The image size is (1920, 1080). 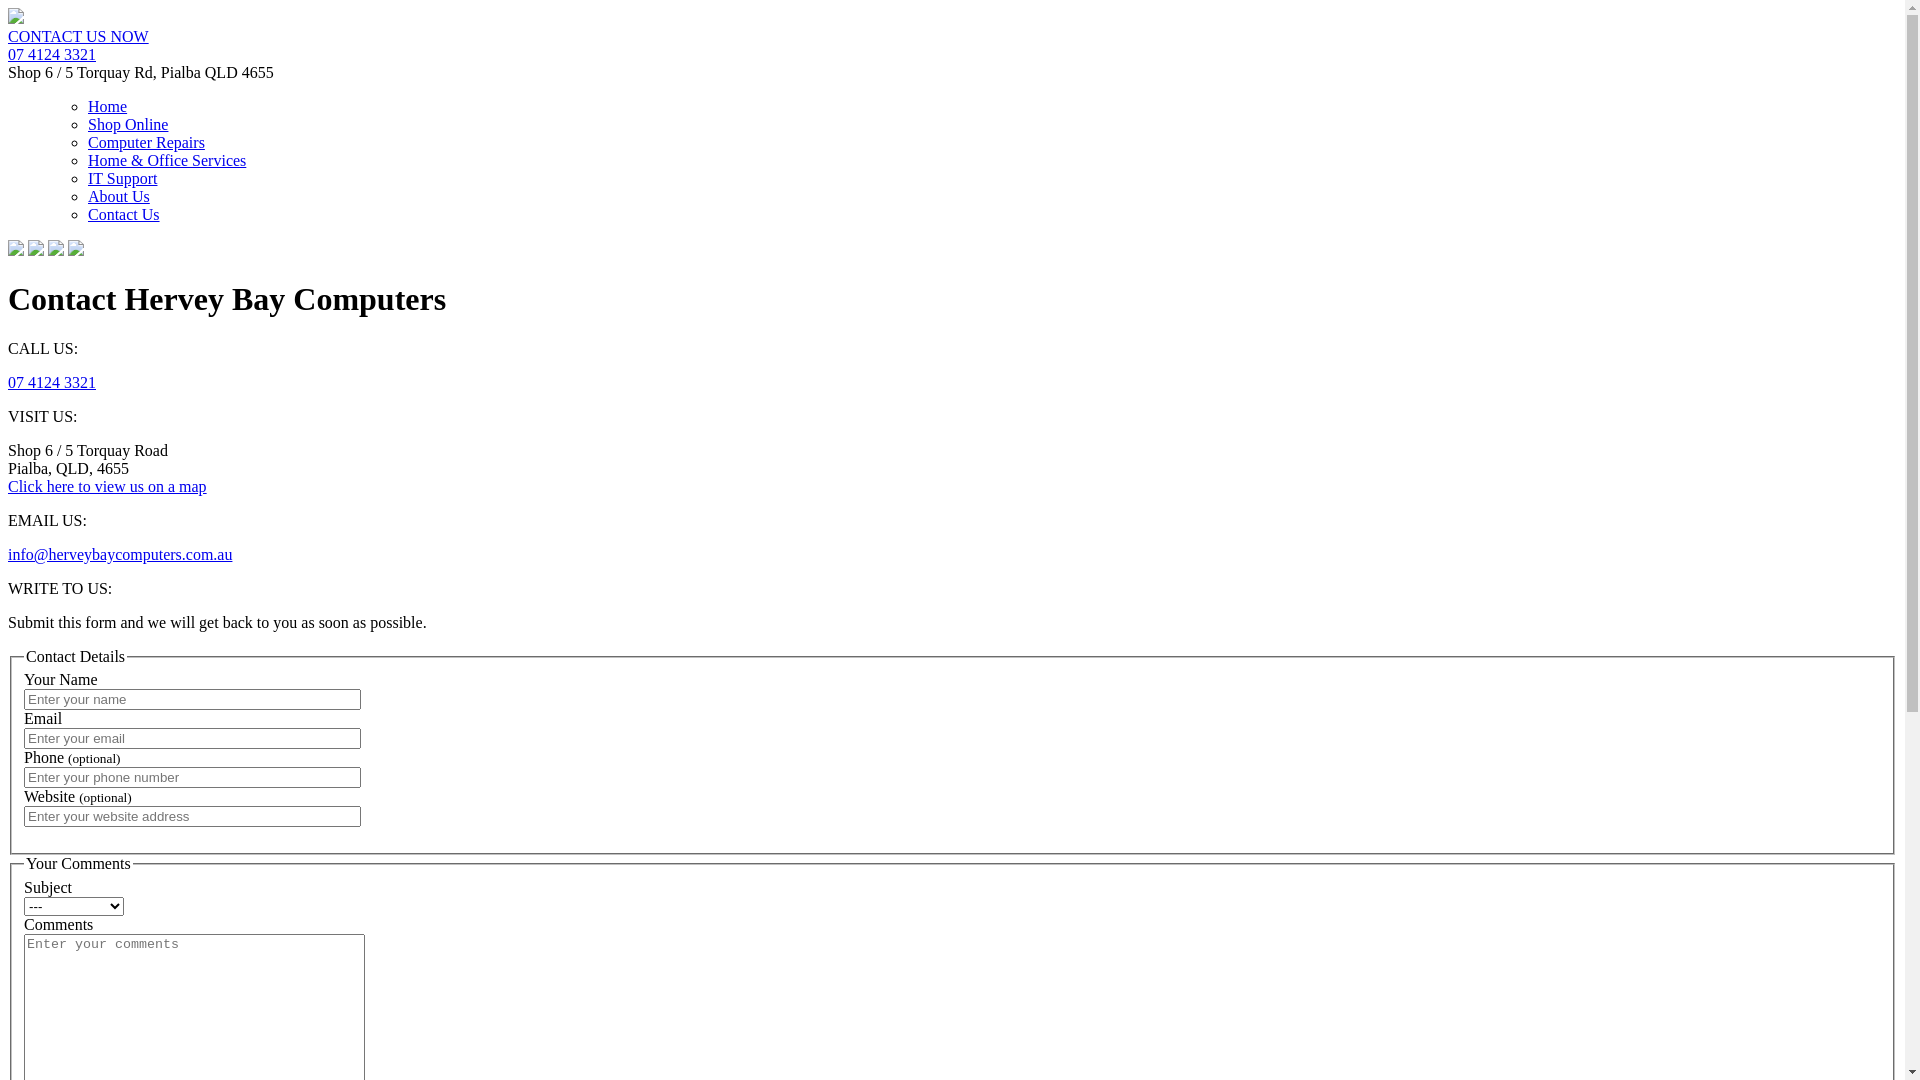 I want to click on Shop Online, so click(x=128, y=124).